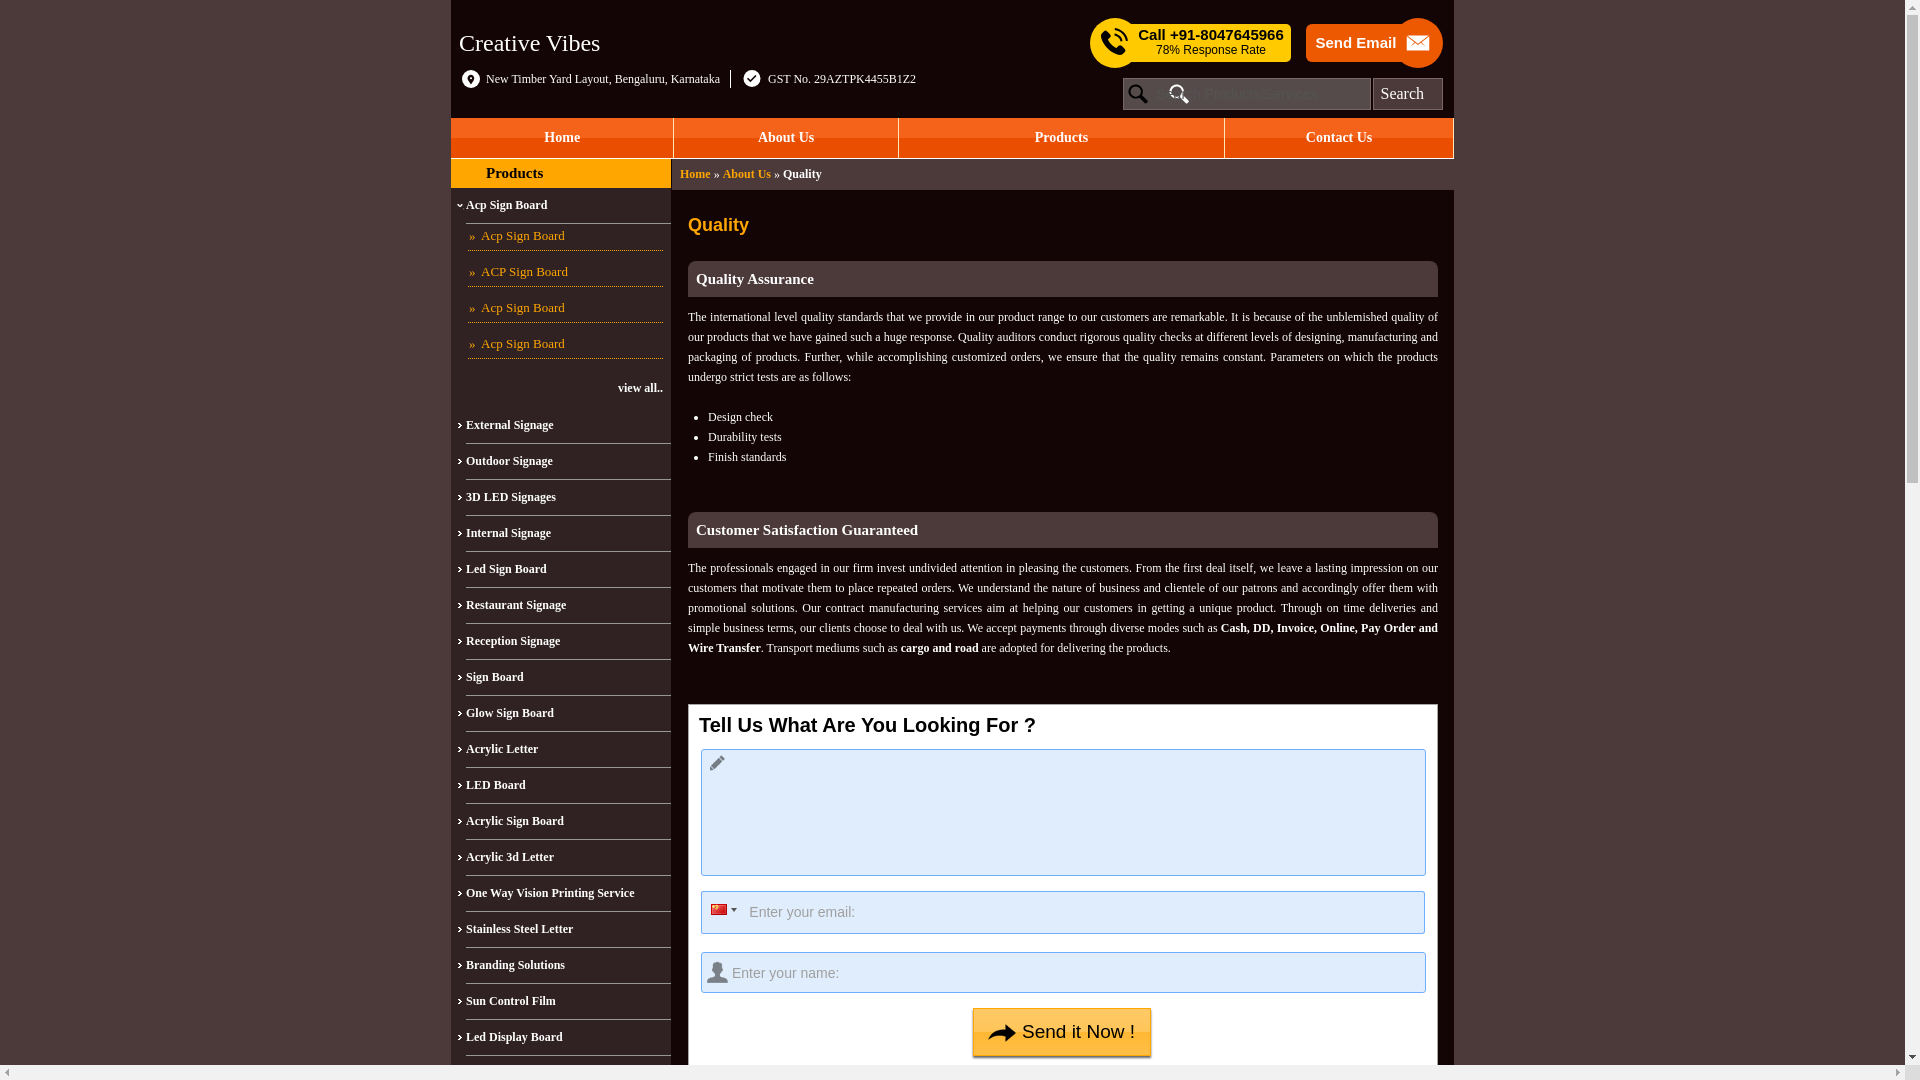 Image resolution: width=1920 pixels, height=1080 pixels. Describe the element at coordinates (565, 236) in the screenshot. I see `Acp Sign Board` at that location.